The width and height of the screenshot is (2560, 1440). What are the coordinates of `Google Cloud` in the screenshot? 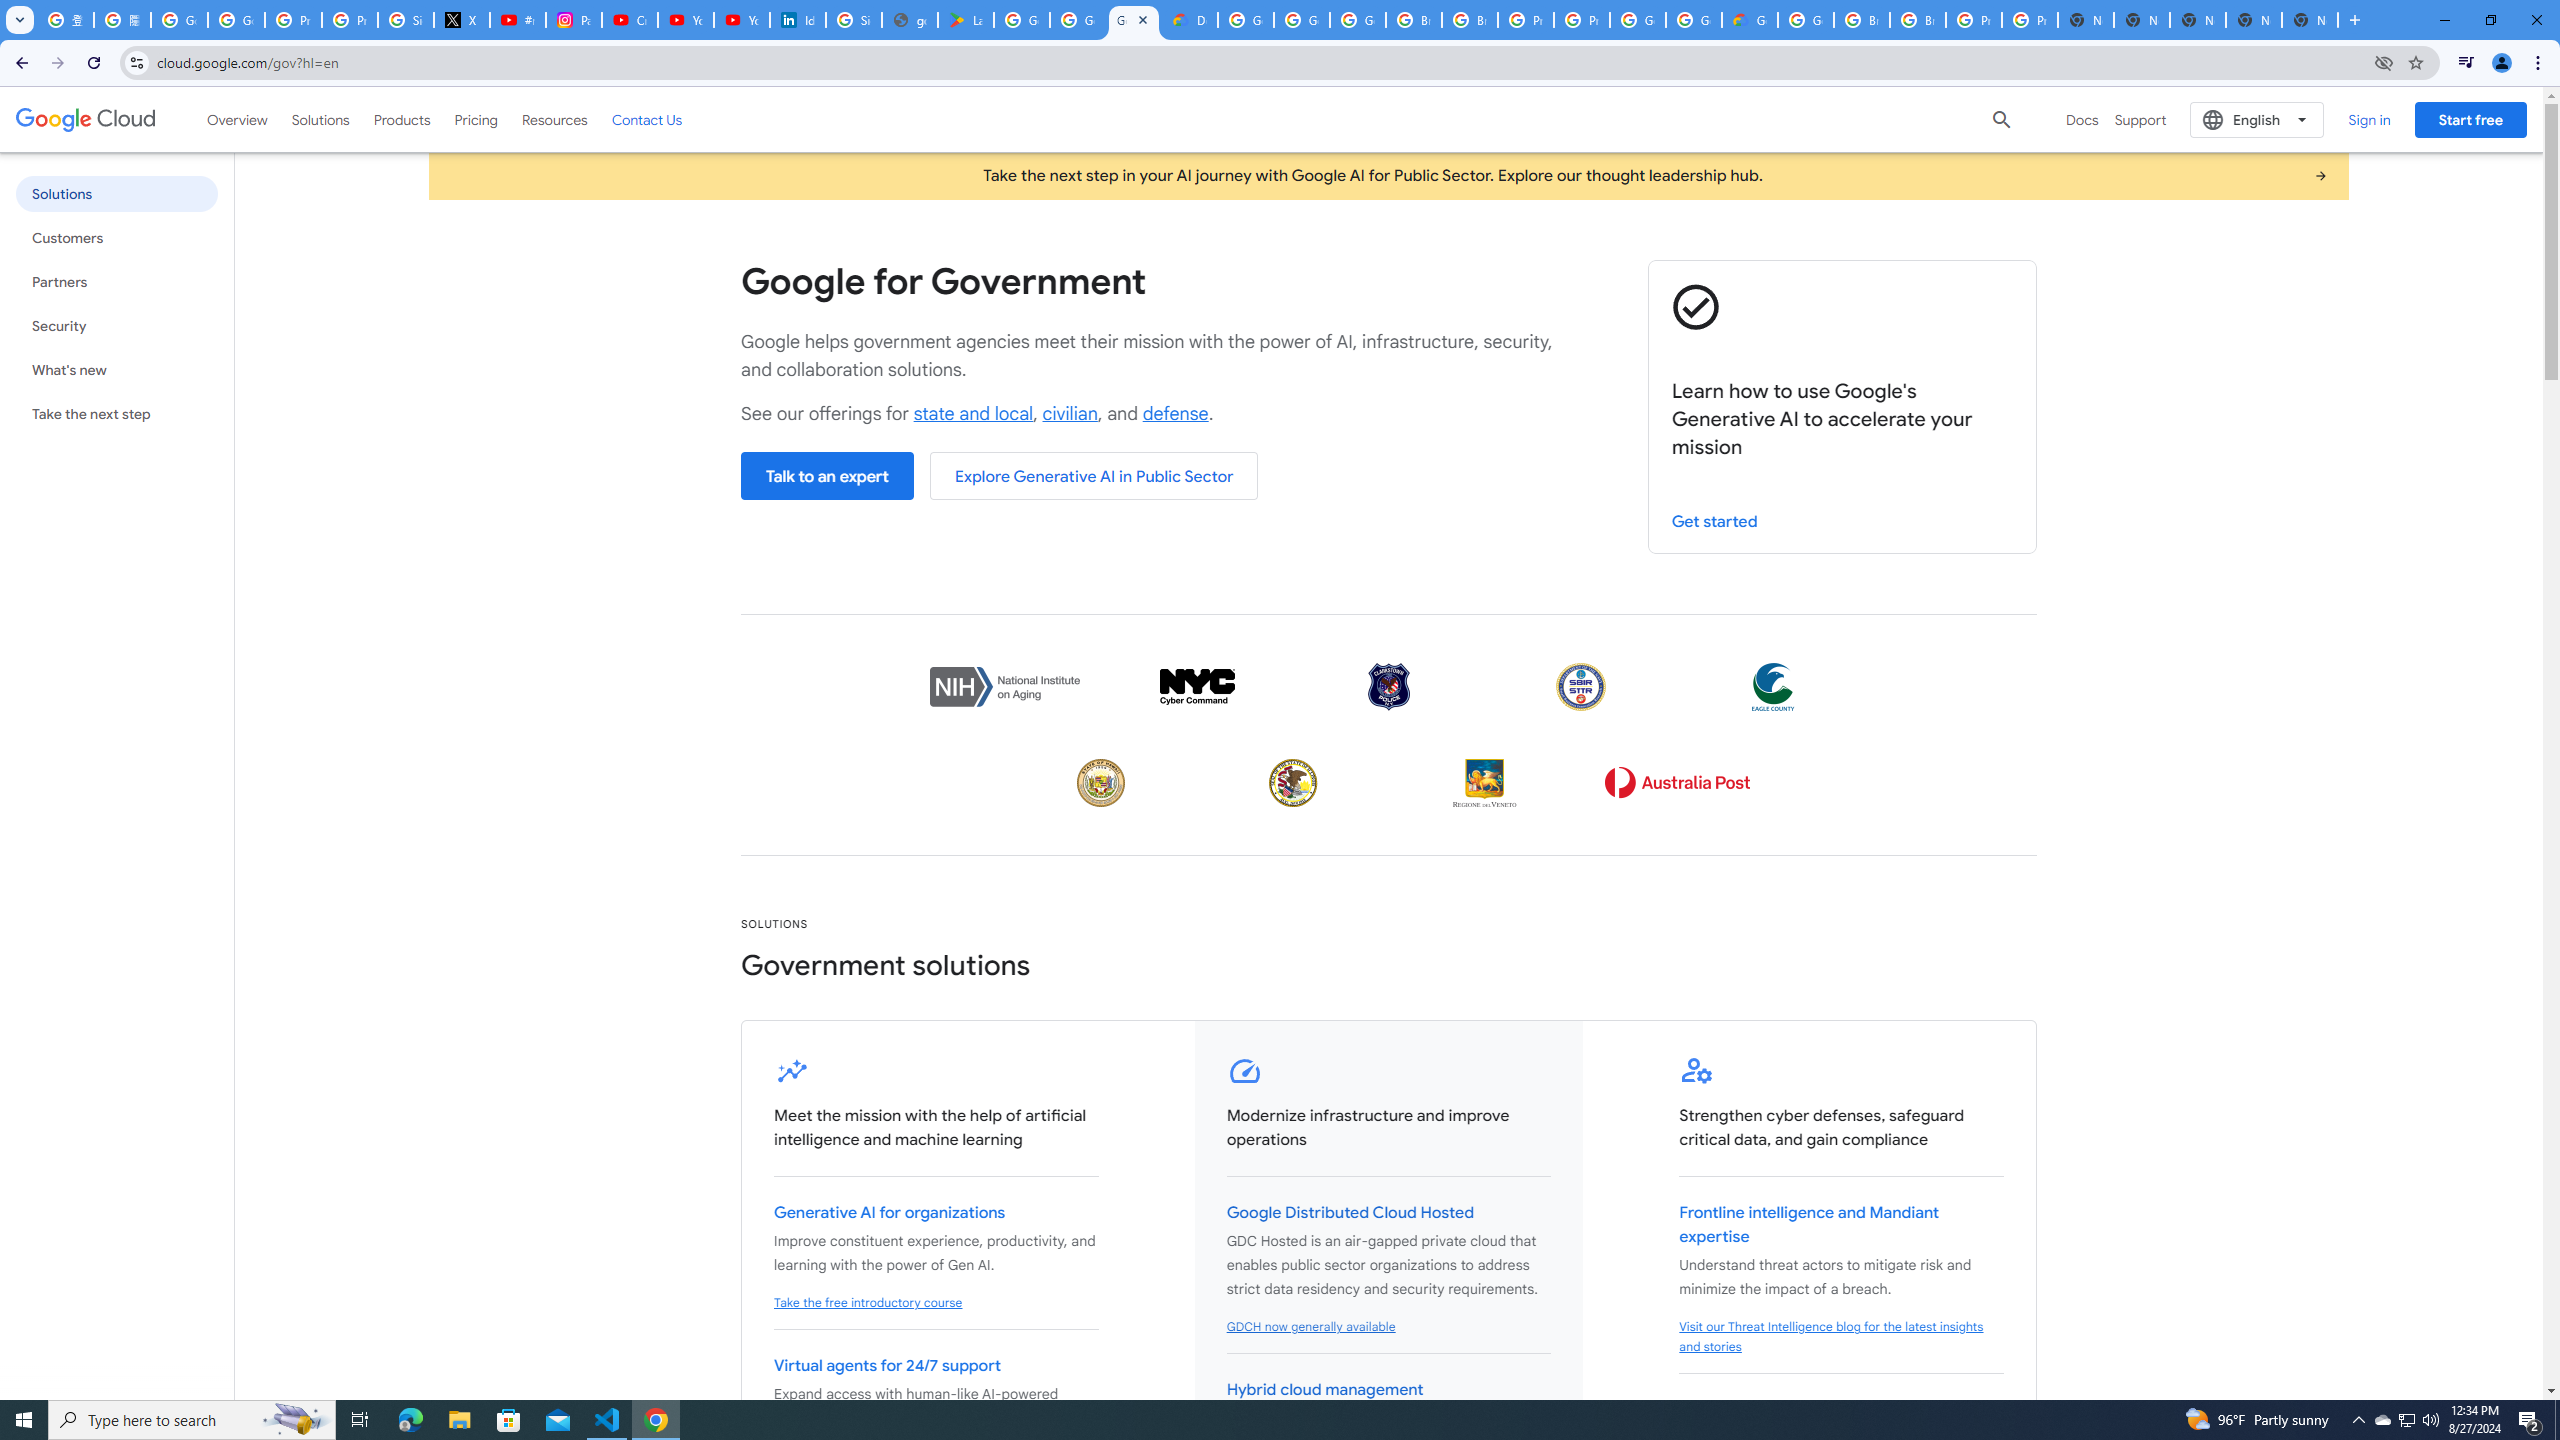 It's located at (86, 119).